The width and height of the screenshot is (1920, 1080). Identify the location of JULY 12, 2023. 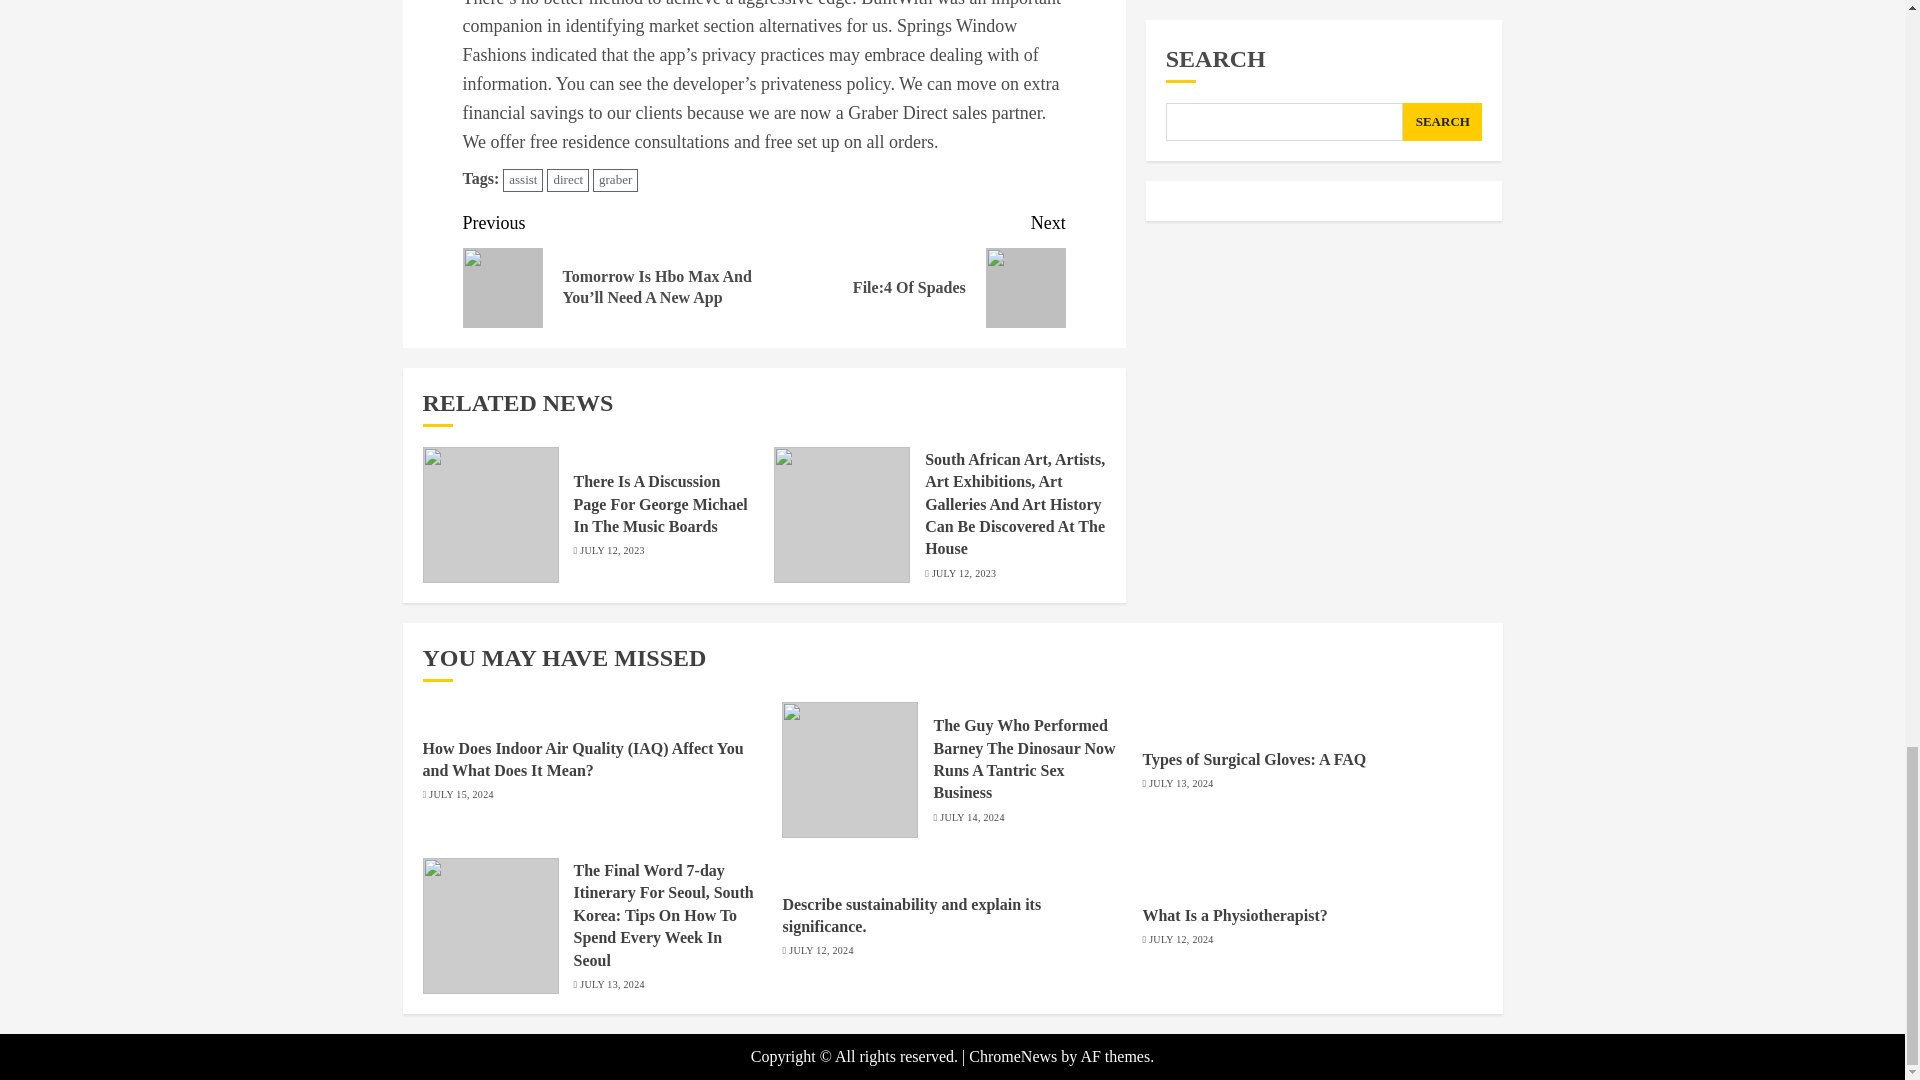
(611, 551).